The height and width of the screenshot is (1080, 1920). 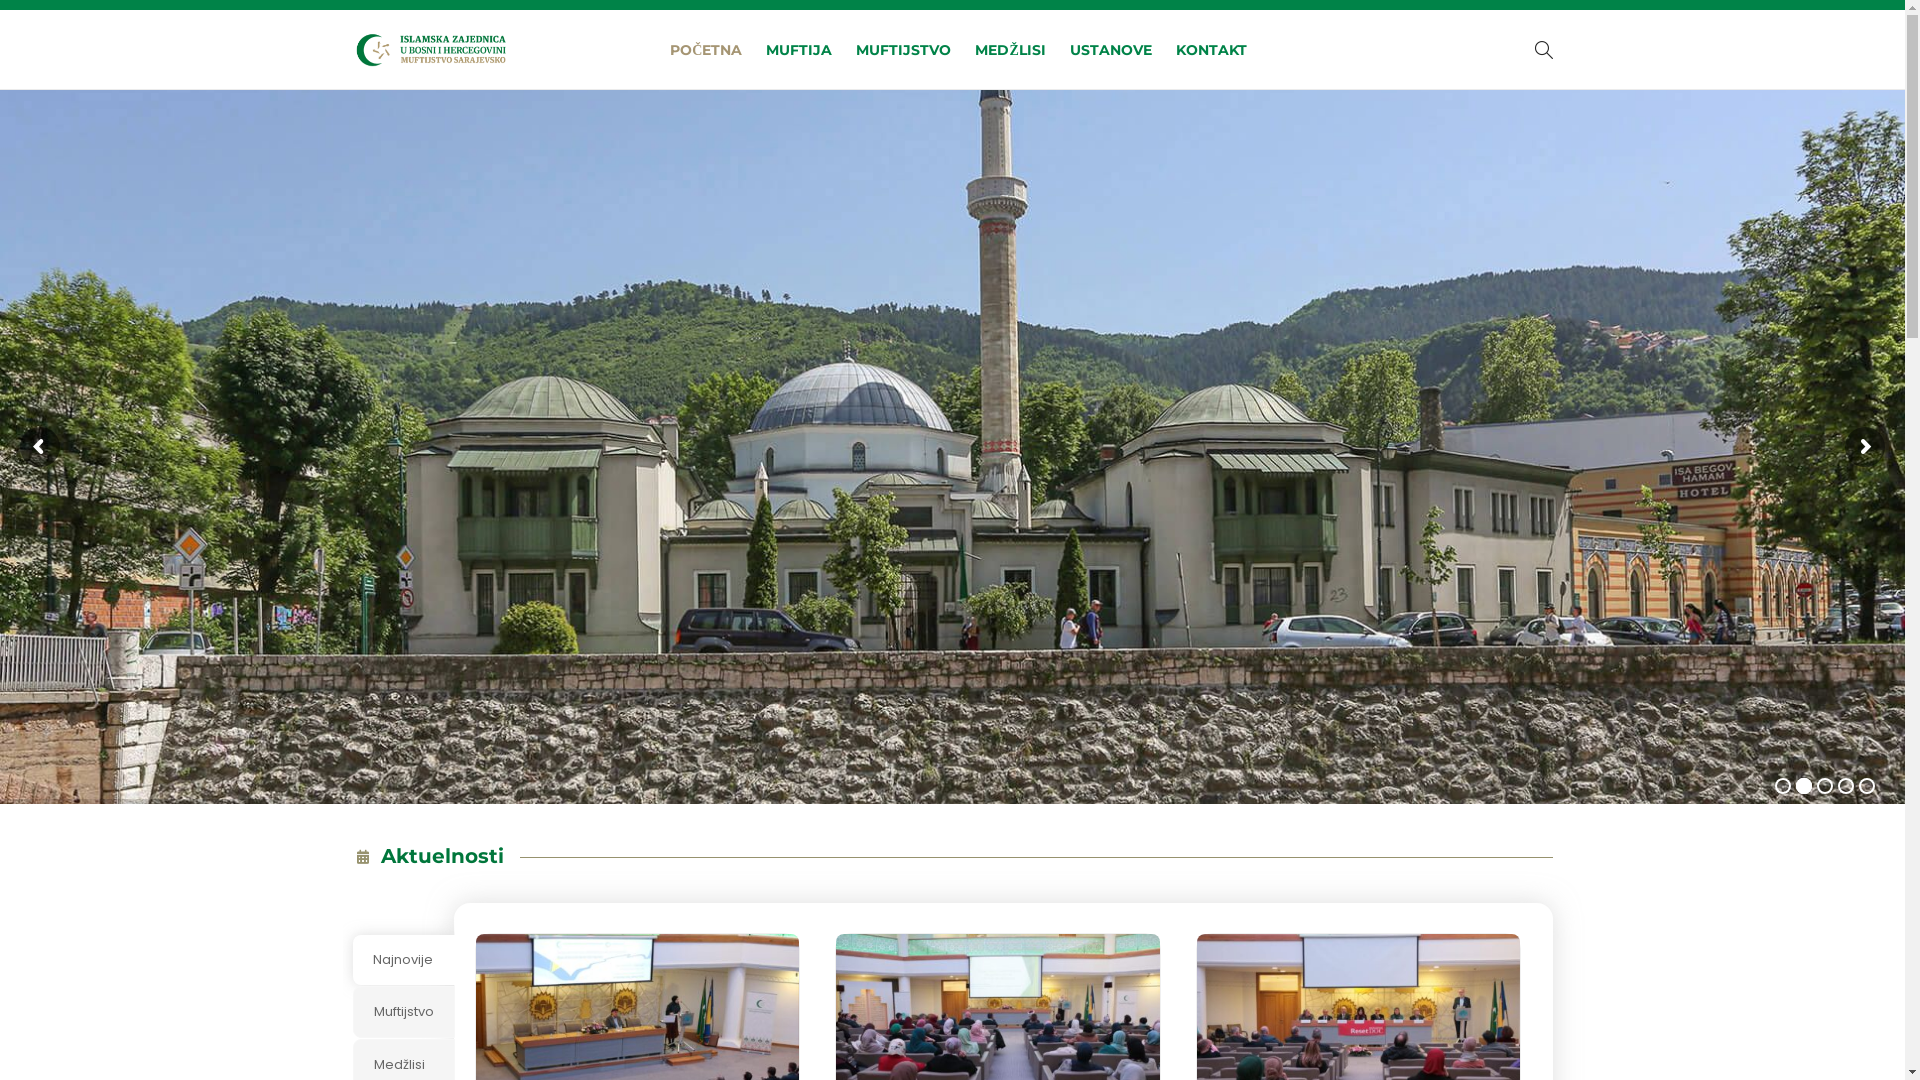 I want to click on MUFTIJA, so click(x=799, y=50).